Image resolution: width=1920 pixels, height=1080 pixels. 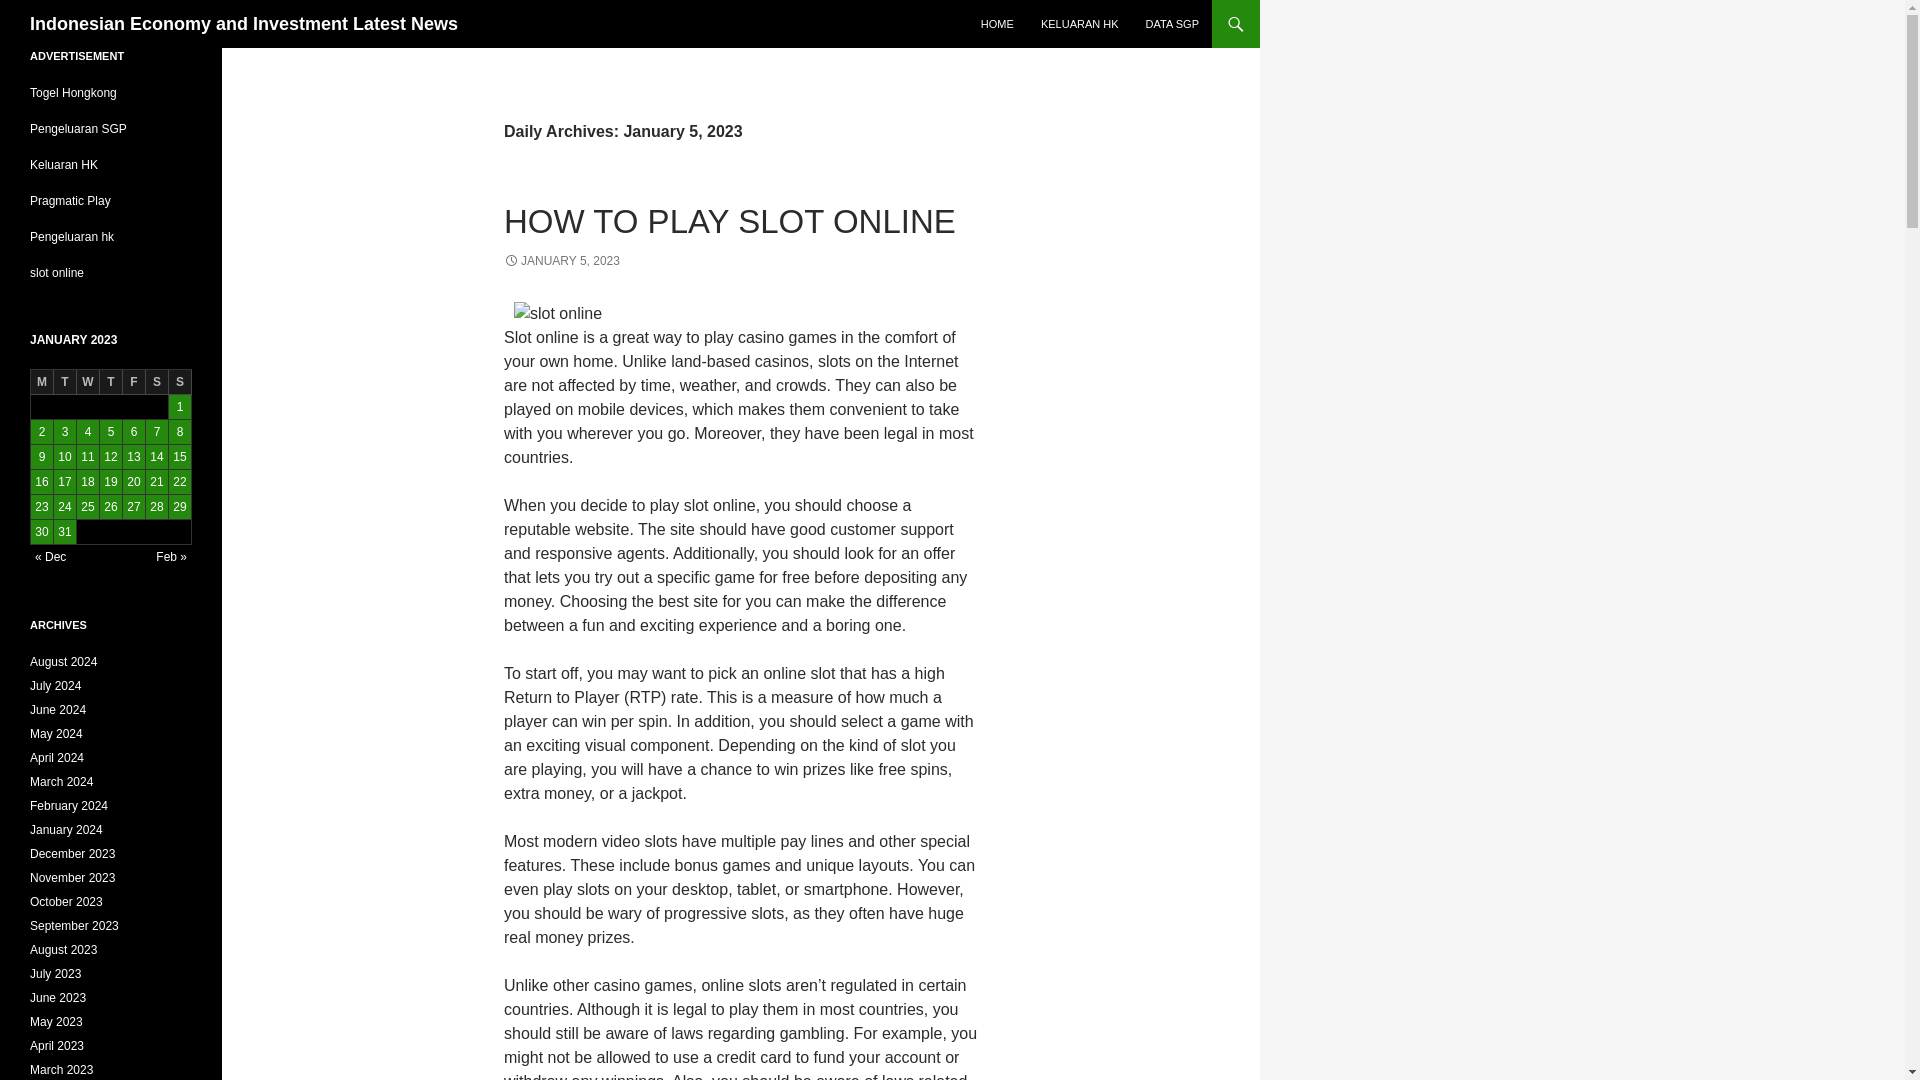 What do you see at coordinates (72, 237) in the screenshot?
I see `Pengeluaran hk` at bounding box center [72, 237].